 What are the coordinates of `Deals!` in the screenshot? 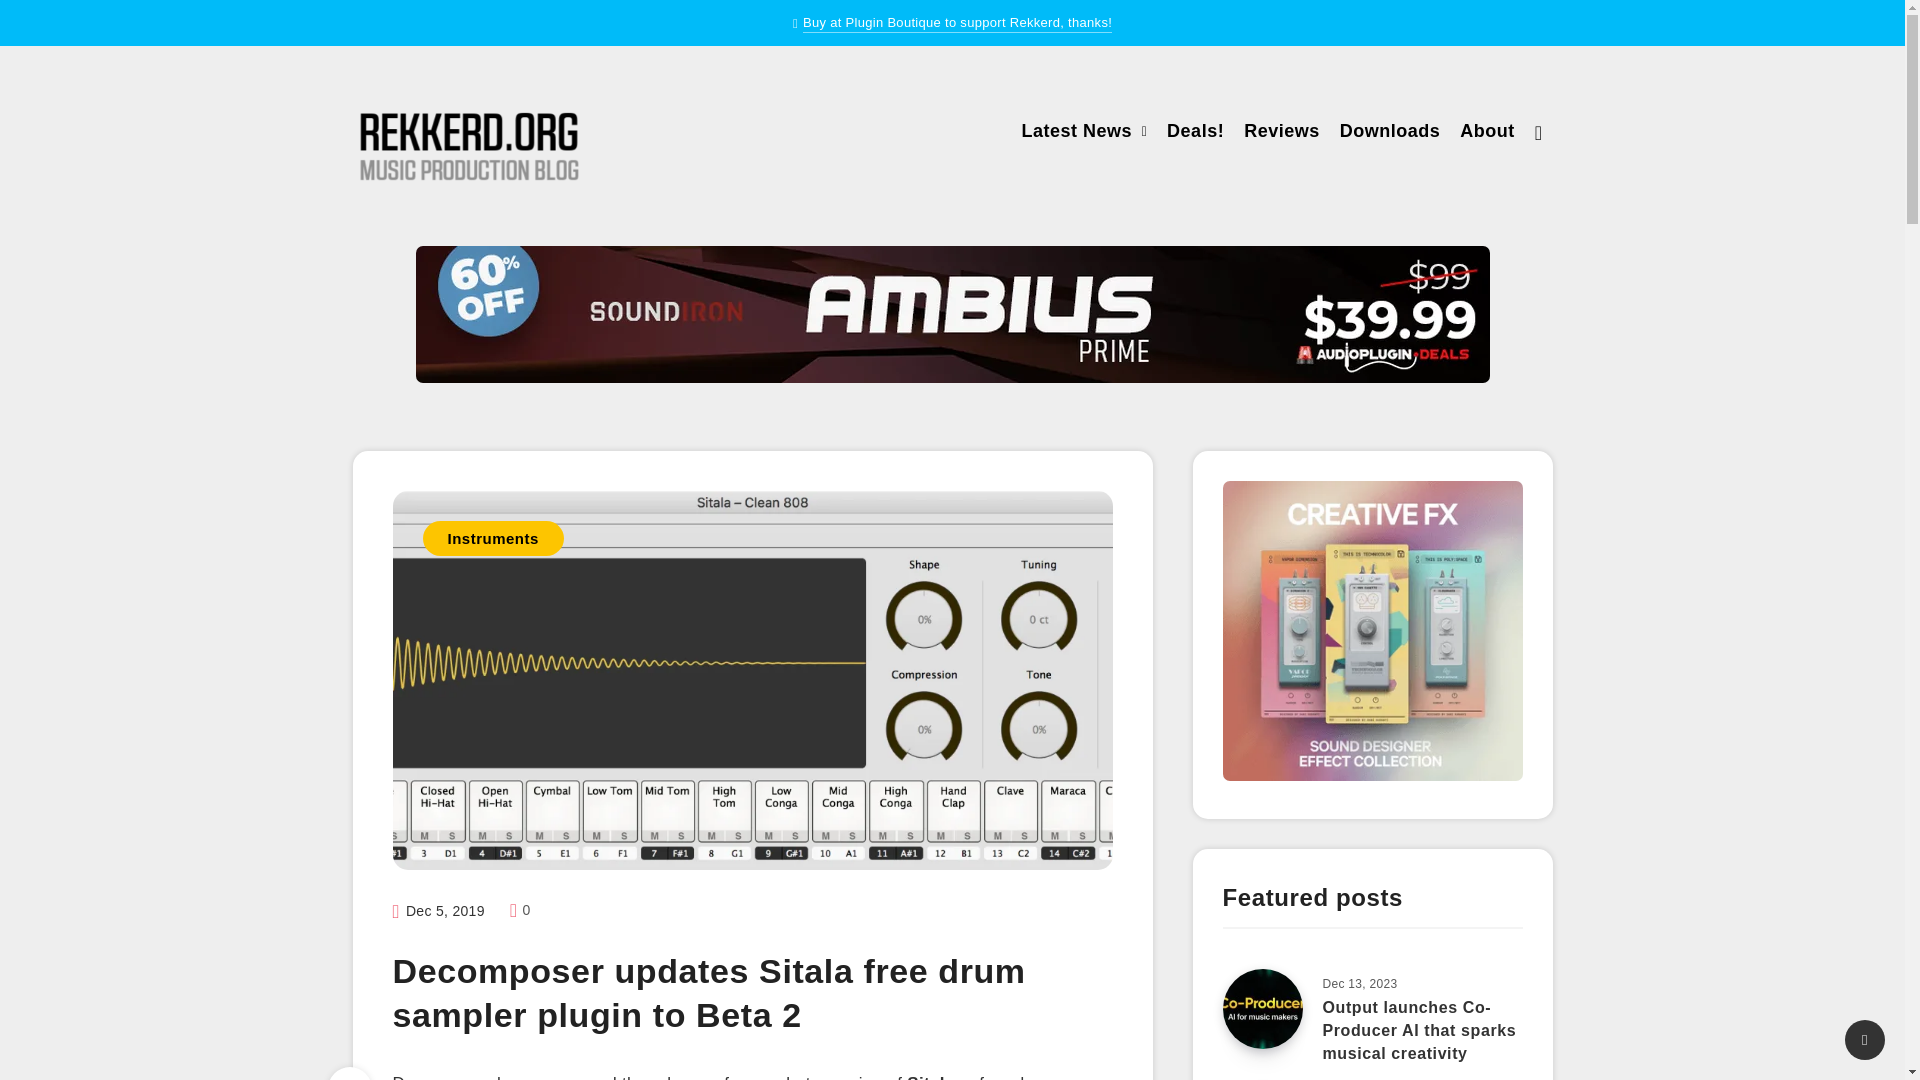 It's located at (1196, 133).